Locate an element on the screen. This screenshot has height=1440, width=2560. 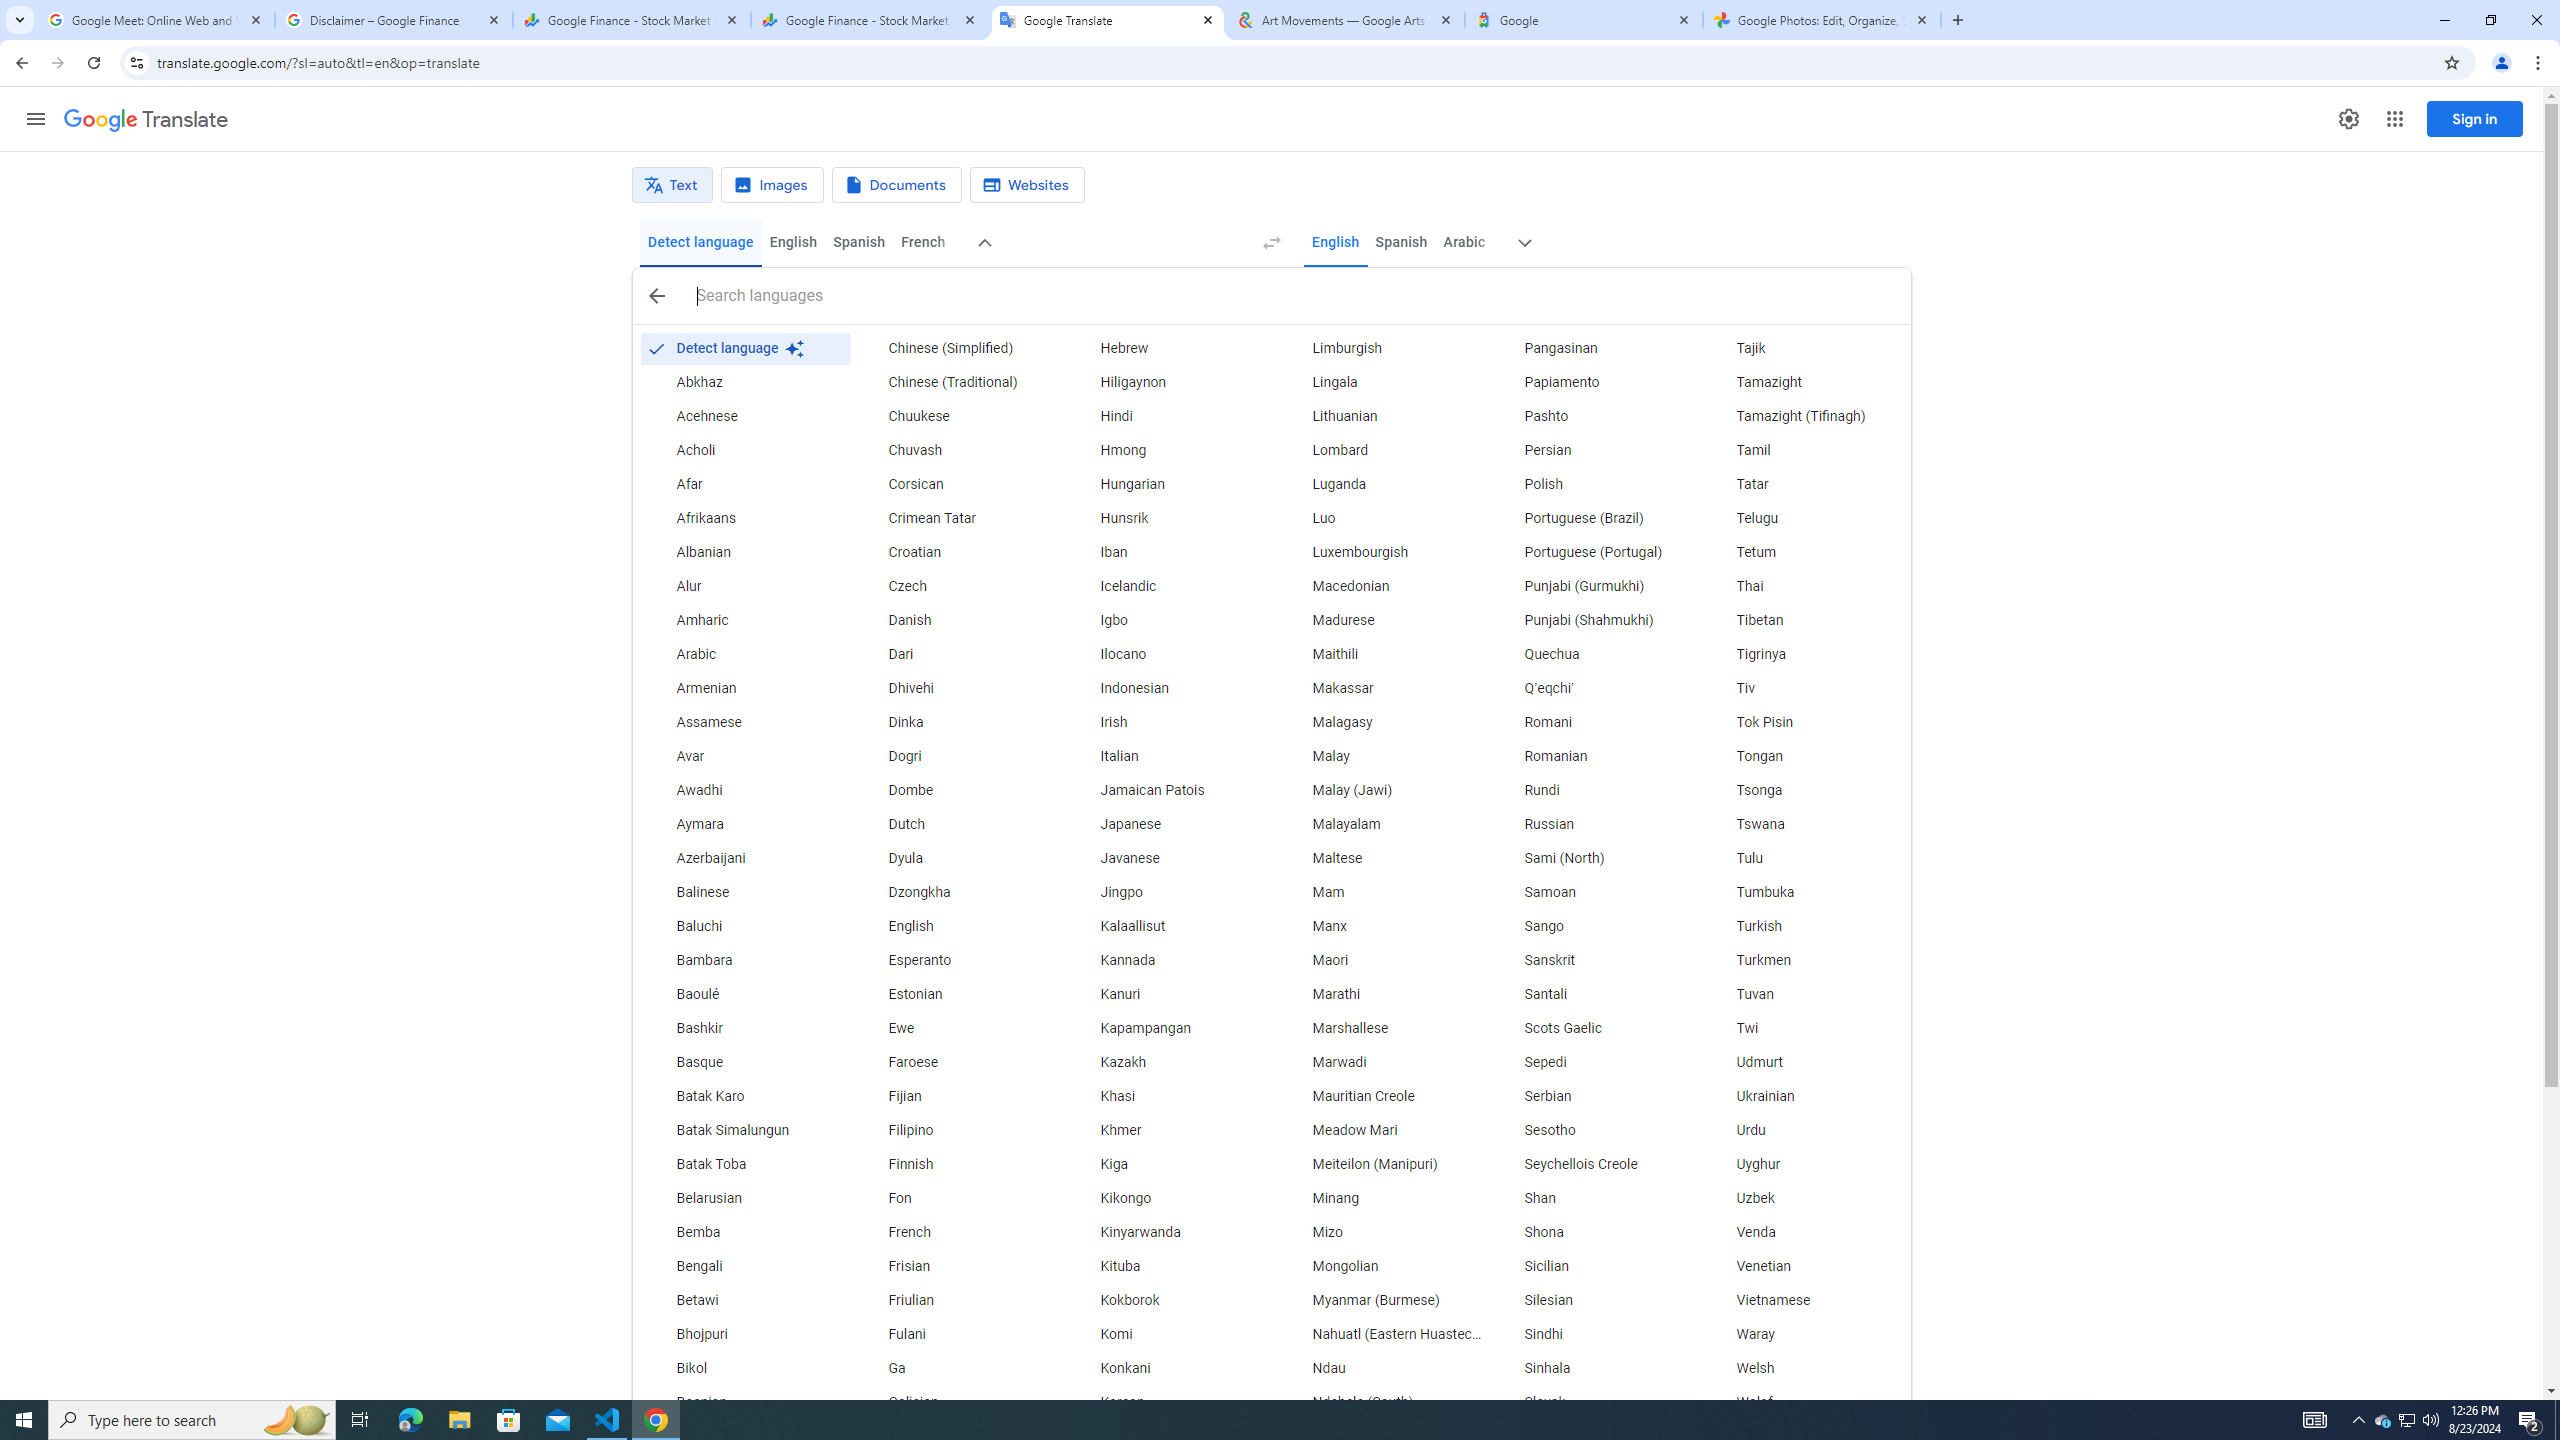
Marathi is located at coordinates (1380, 994).